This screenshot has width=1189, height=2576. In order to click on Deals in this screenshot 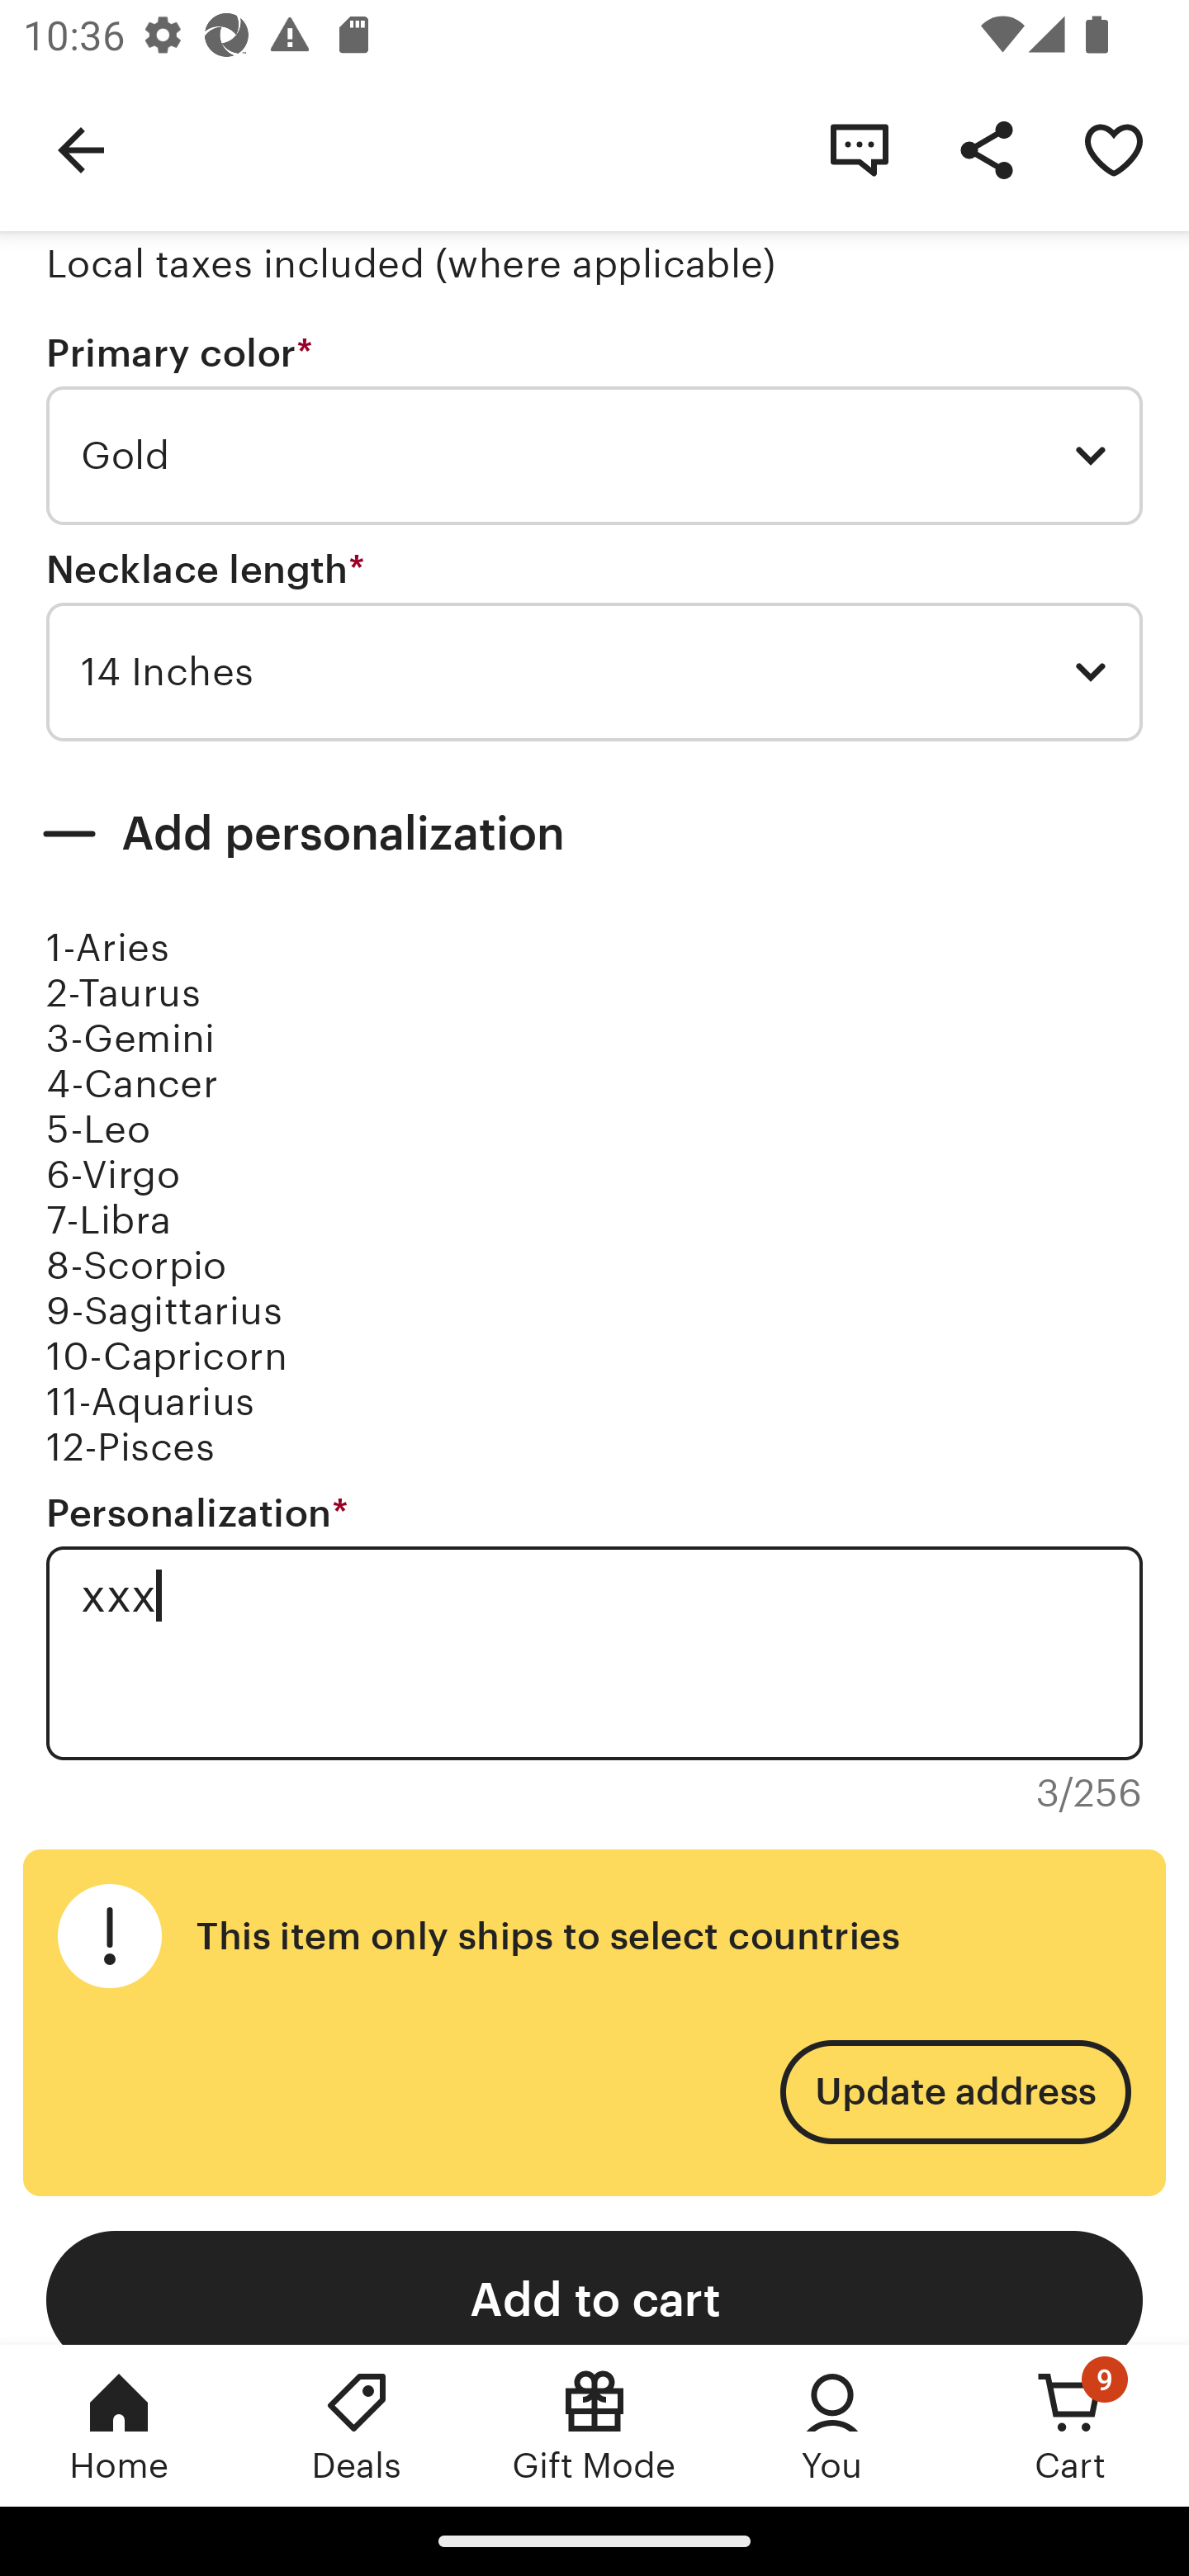, I will do `click(357, 2425)`.